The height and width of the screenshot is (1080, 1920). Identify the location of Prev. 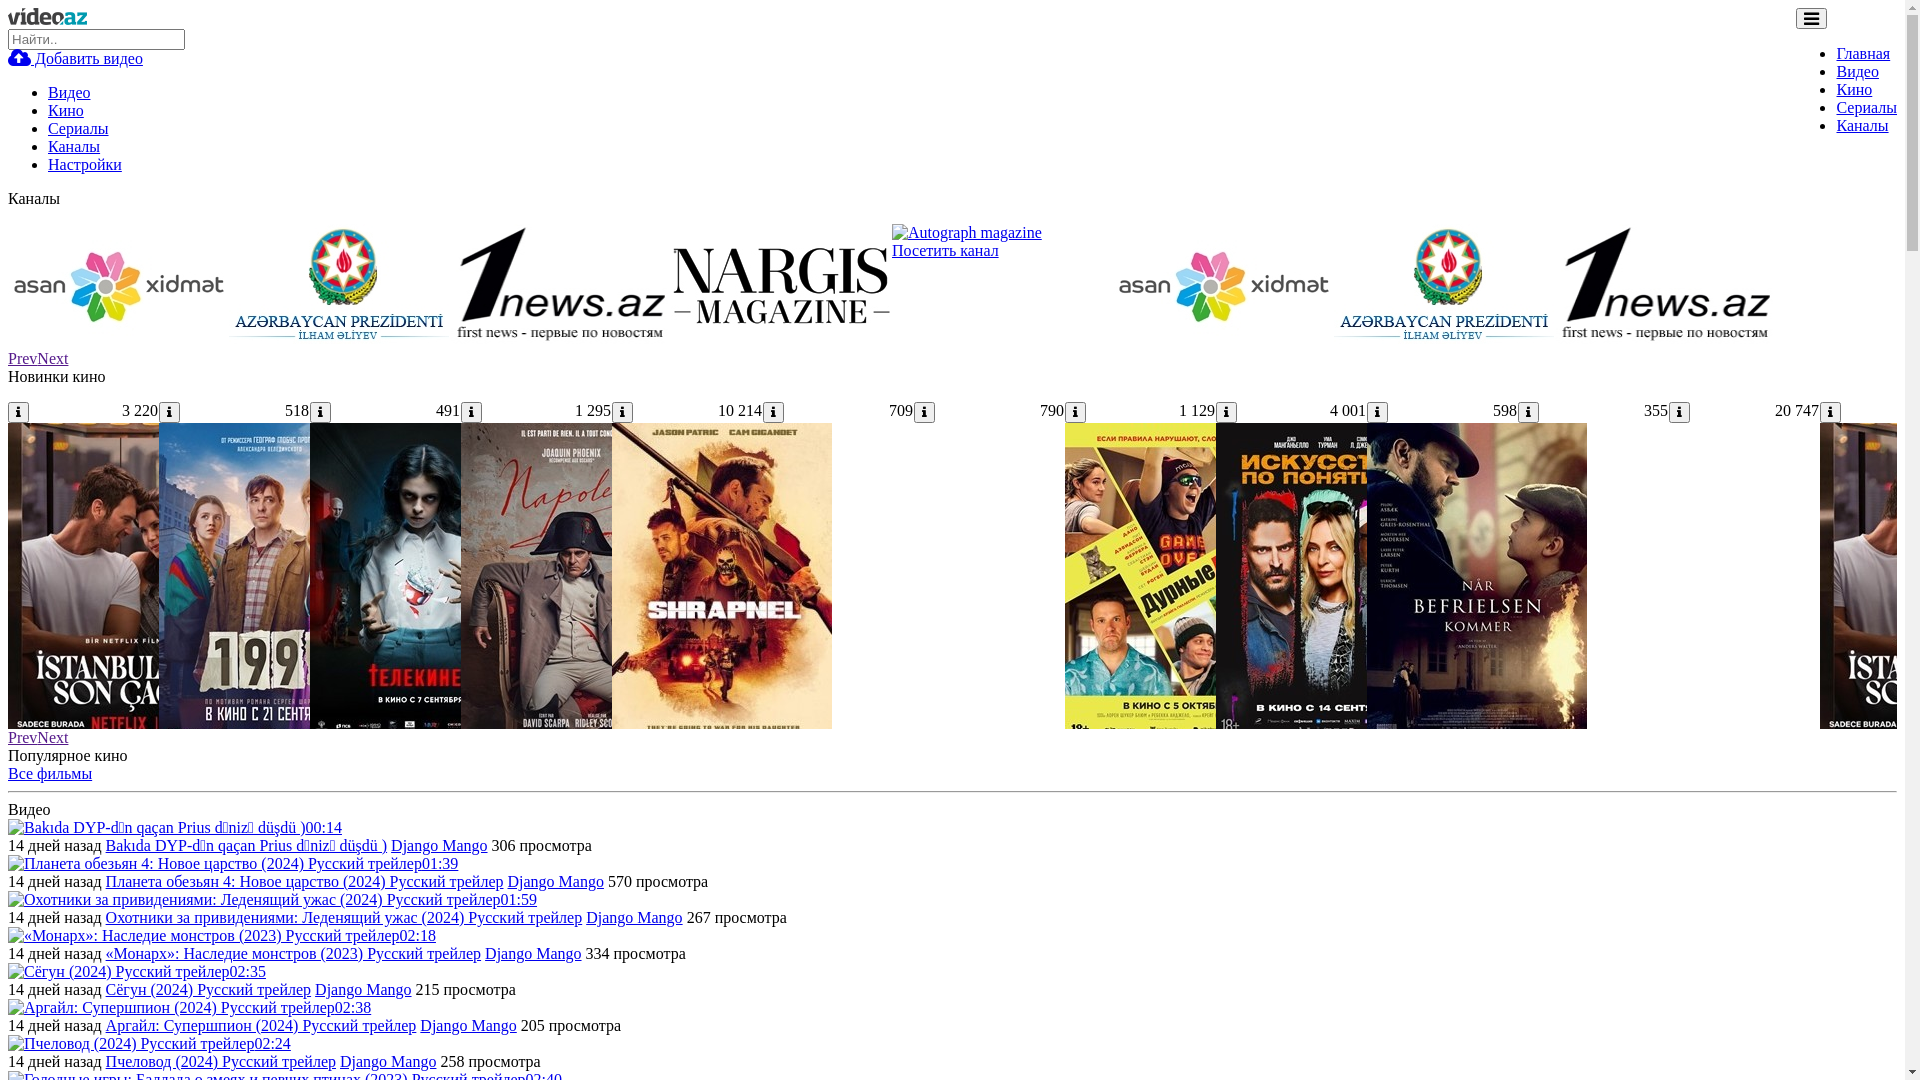
(22, 358).